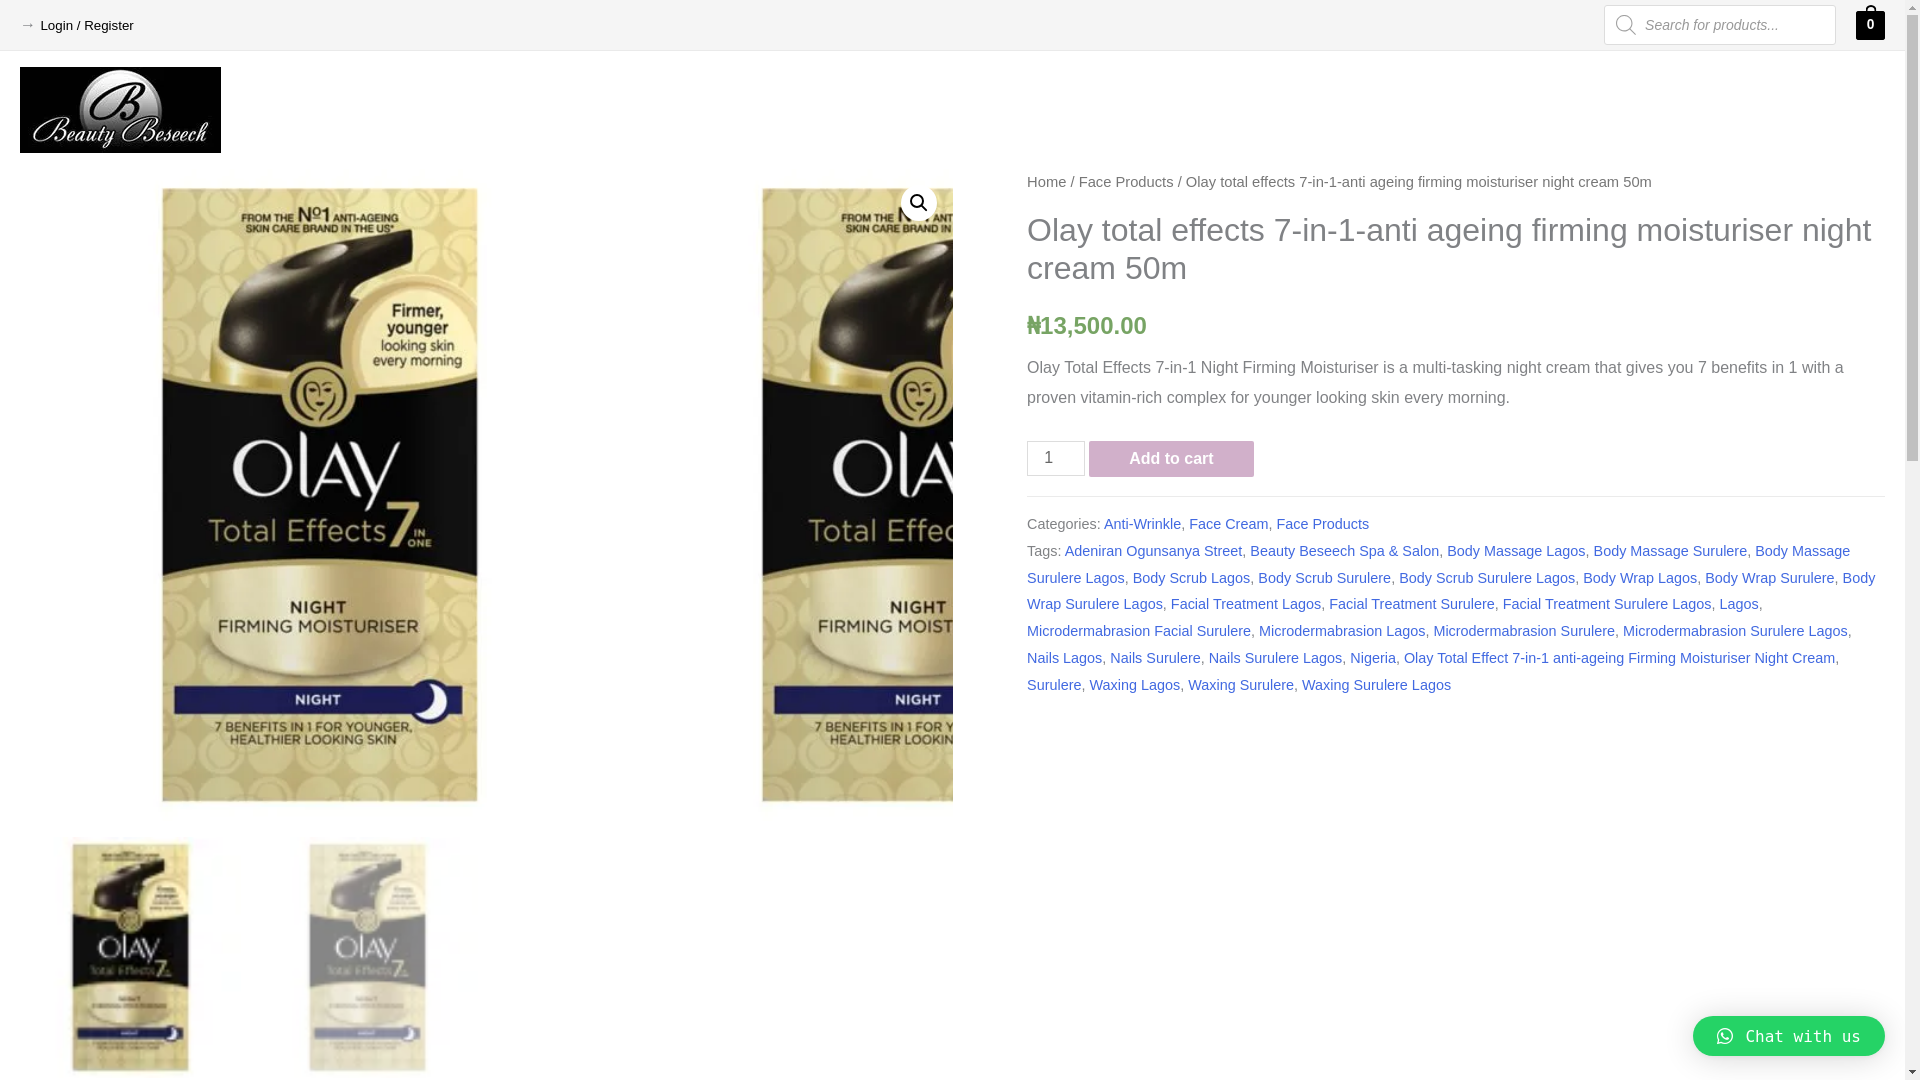 Image resolution: width=1920 pixels, height=1080 pixels. What do you see at coordinates (1870, 24) in the screenshot?
I see `0` at bounding box center [1870, 24].